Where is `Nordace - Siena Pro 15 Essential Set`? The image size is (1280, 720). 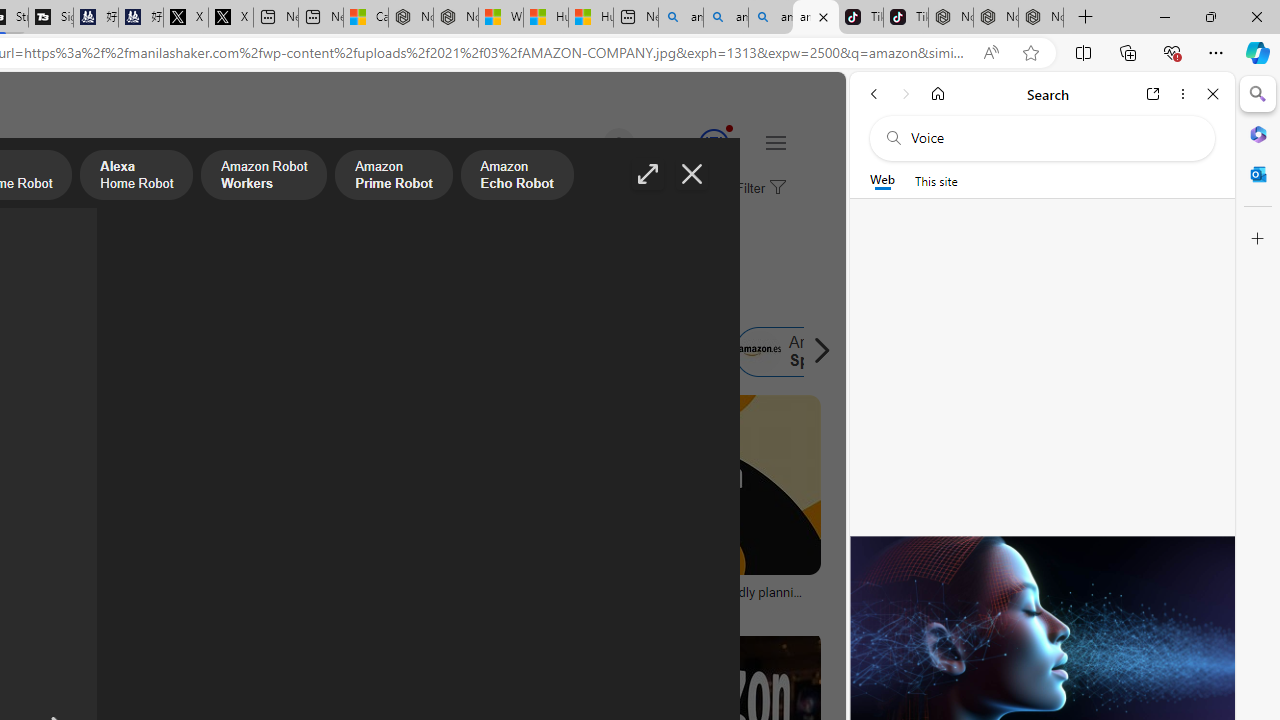
Nordace - Siena Pro 15 Essential Set is located at coordinates (1040, 18).